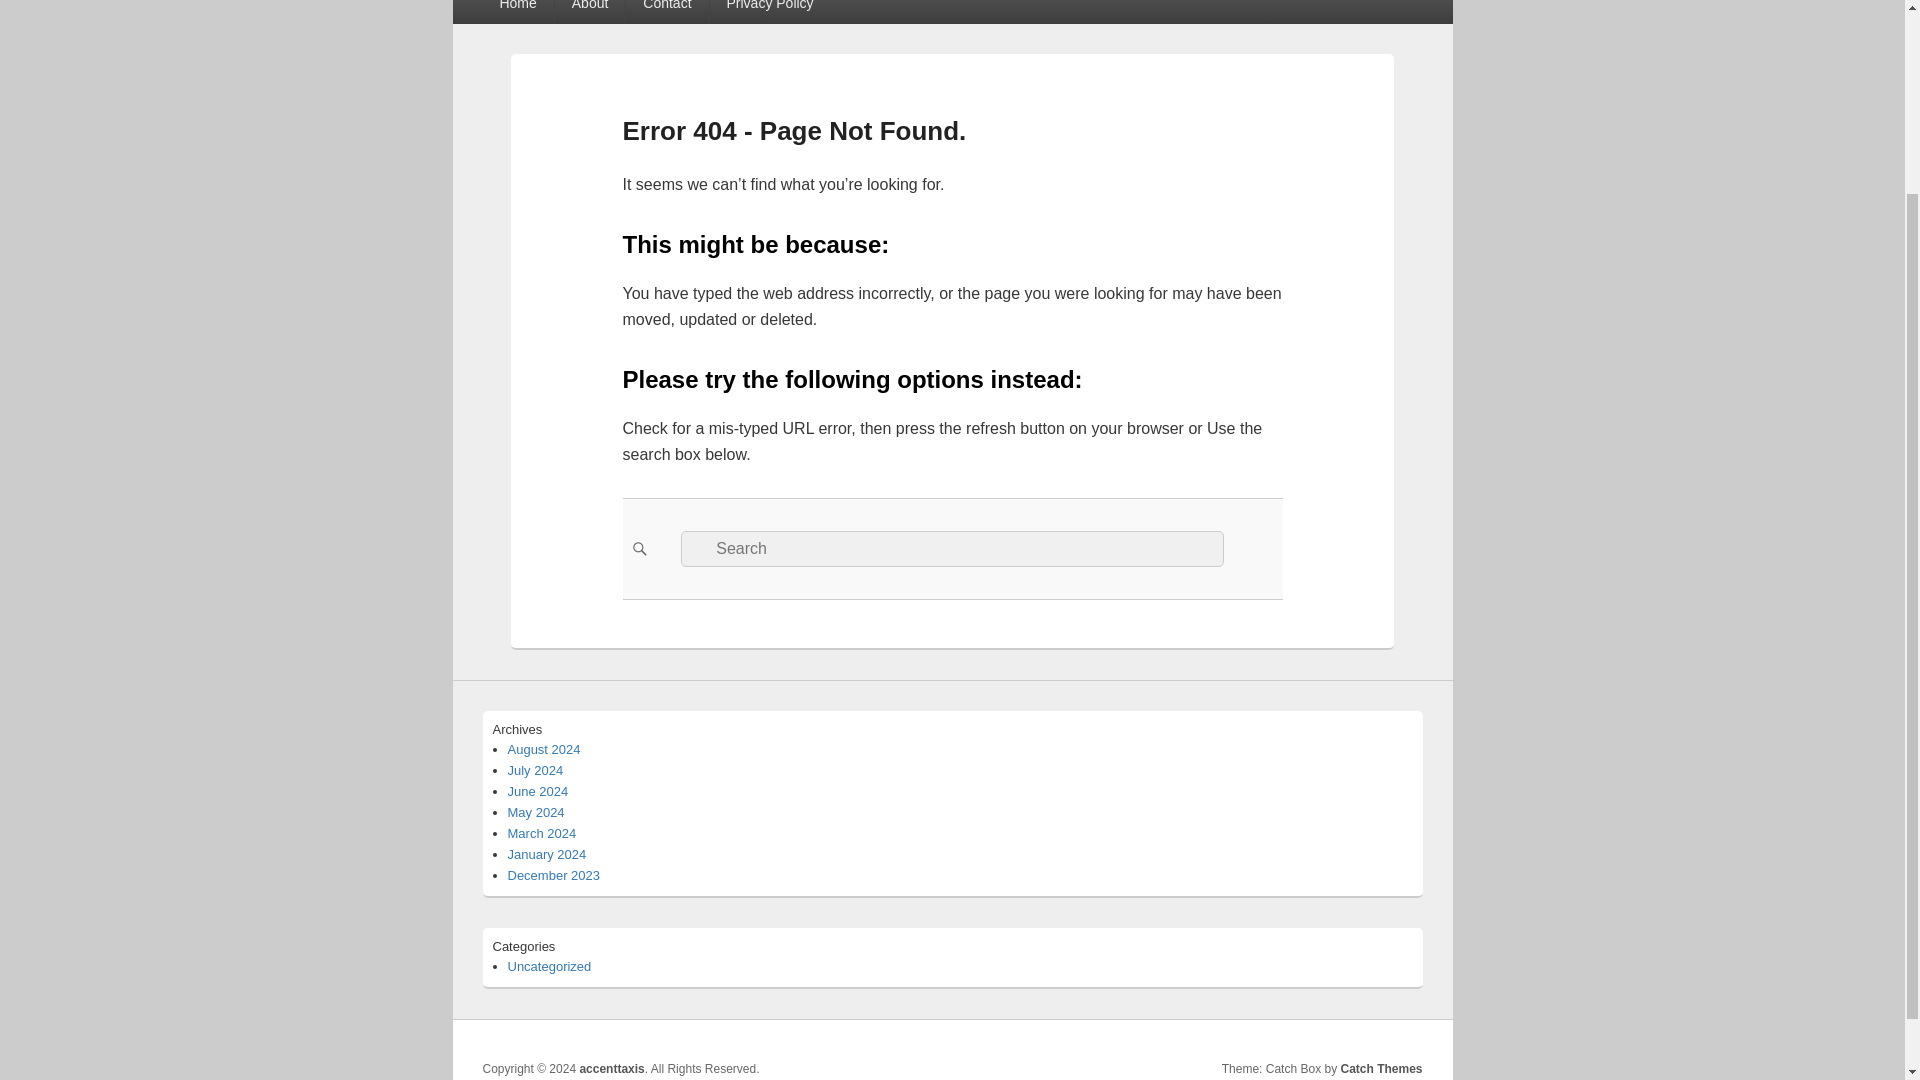  What do you see at coordinates (550, 966) in the screenshot?
I see `Uncategorized` at bounding box center [550, 966].